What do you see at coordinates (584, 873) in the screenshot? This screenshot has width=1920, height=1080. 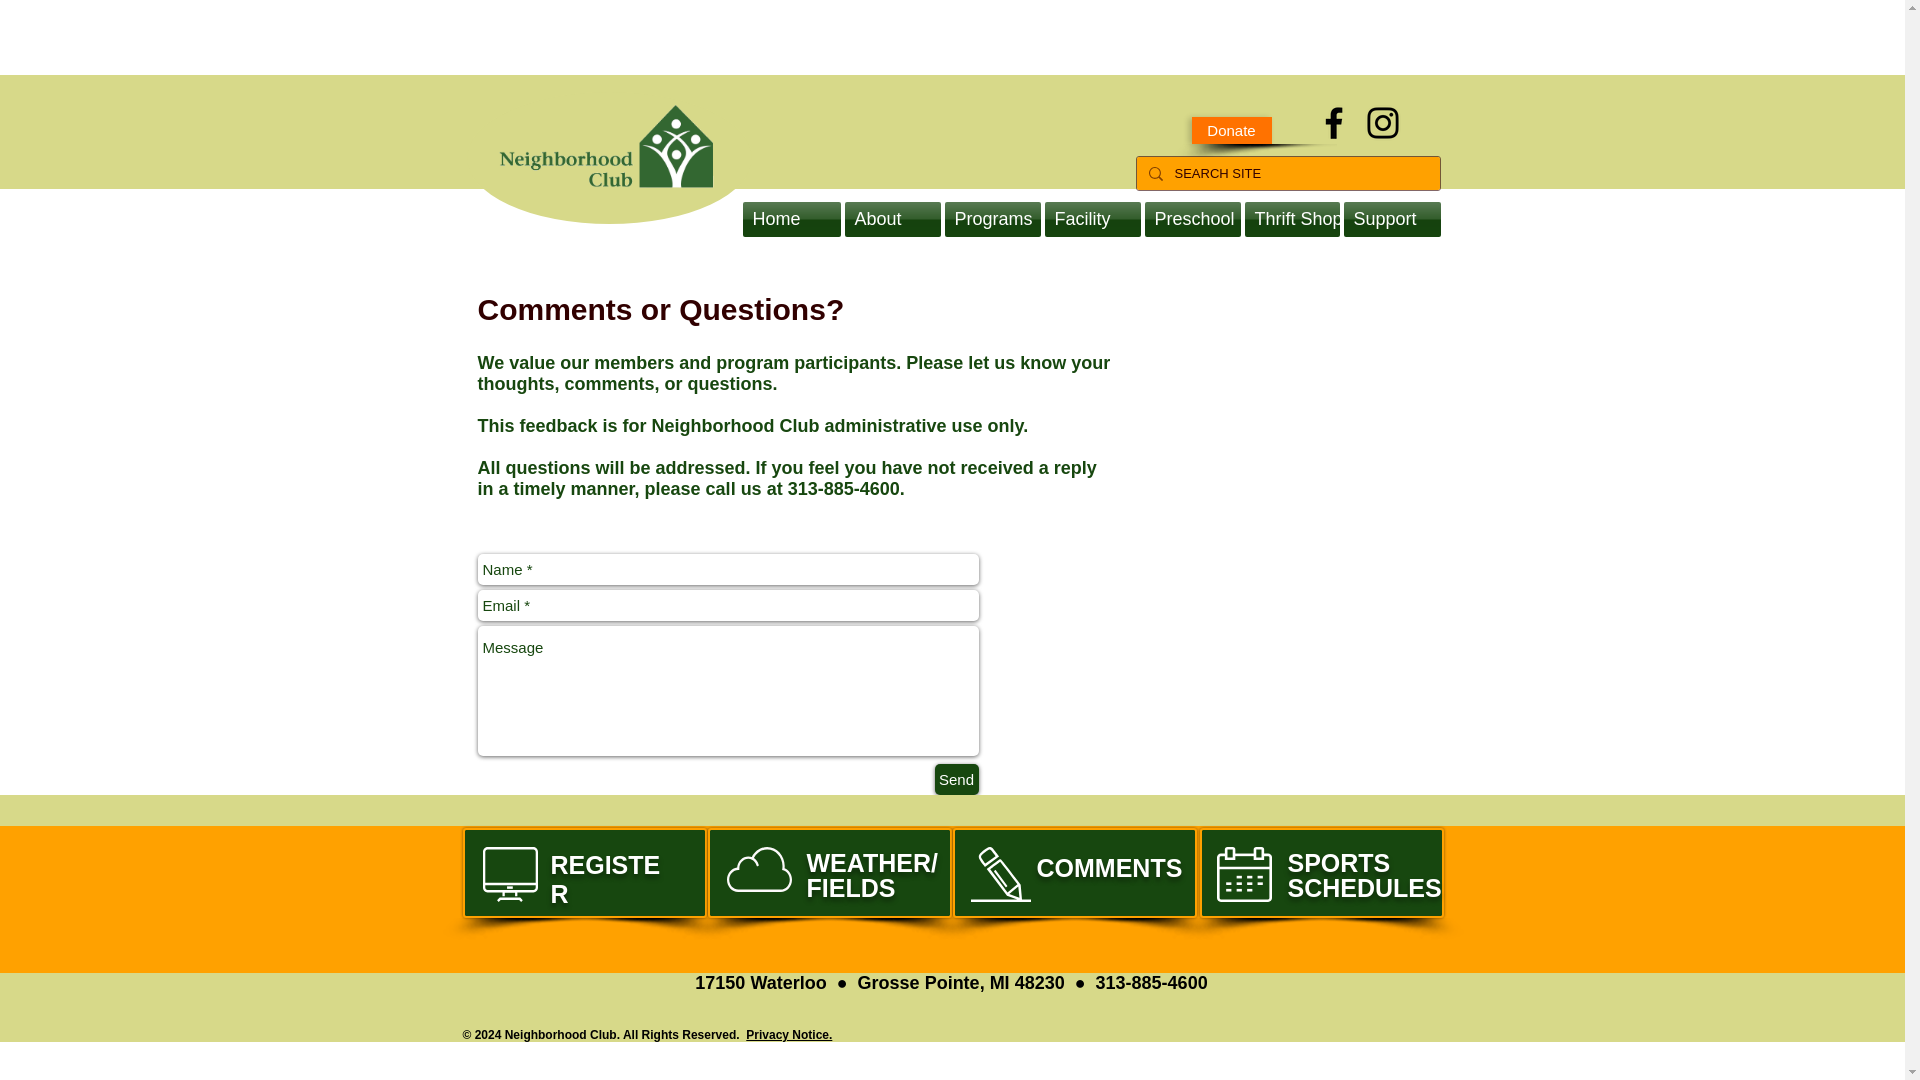 I see `Donate` at bounding box center [584, 873].